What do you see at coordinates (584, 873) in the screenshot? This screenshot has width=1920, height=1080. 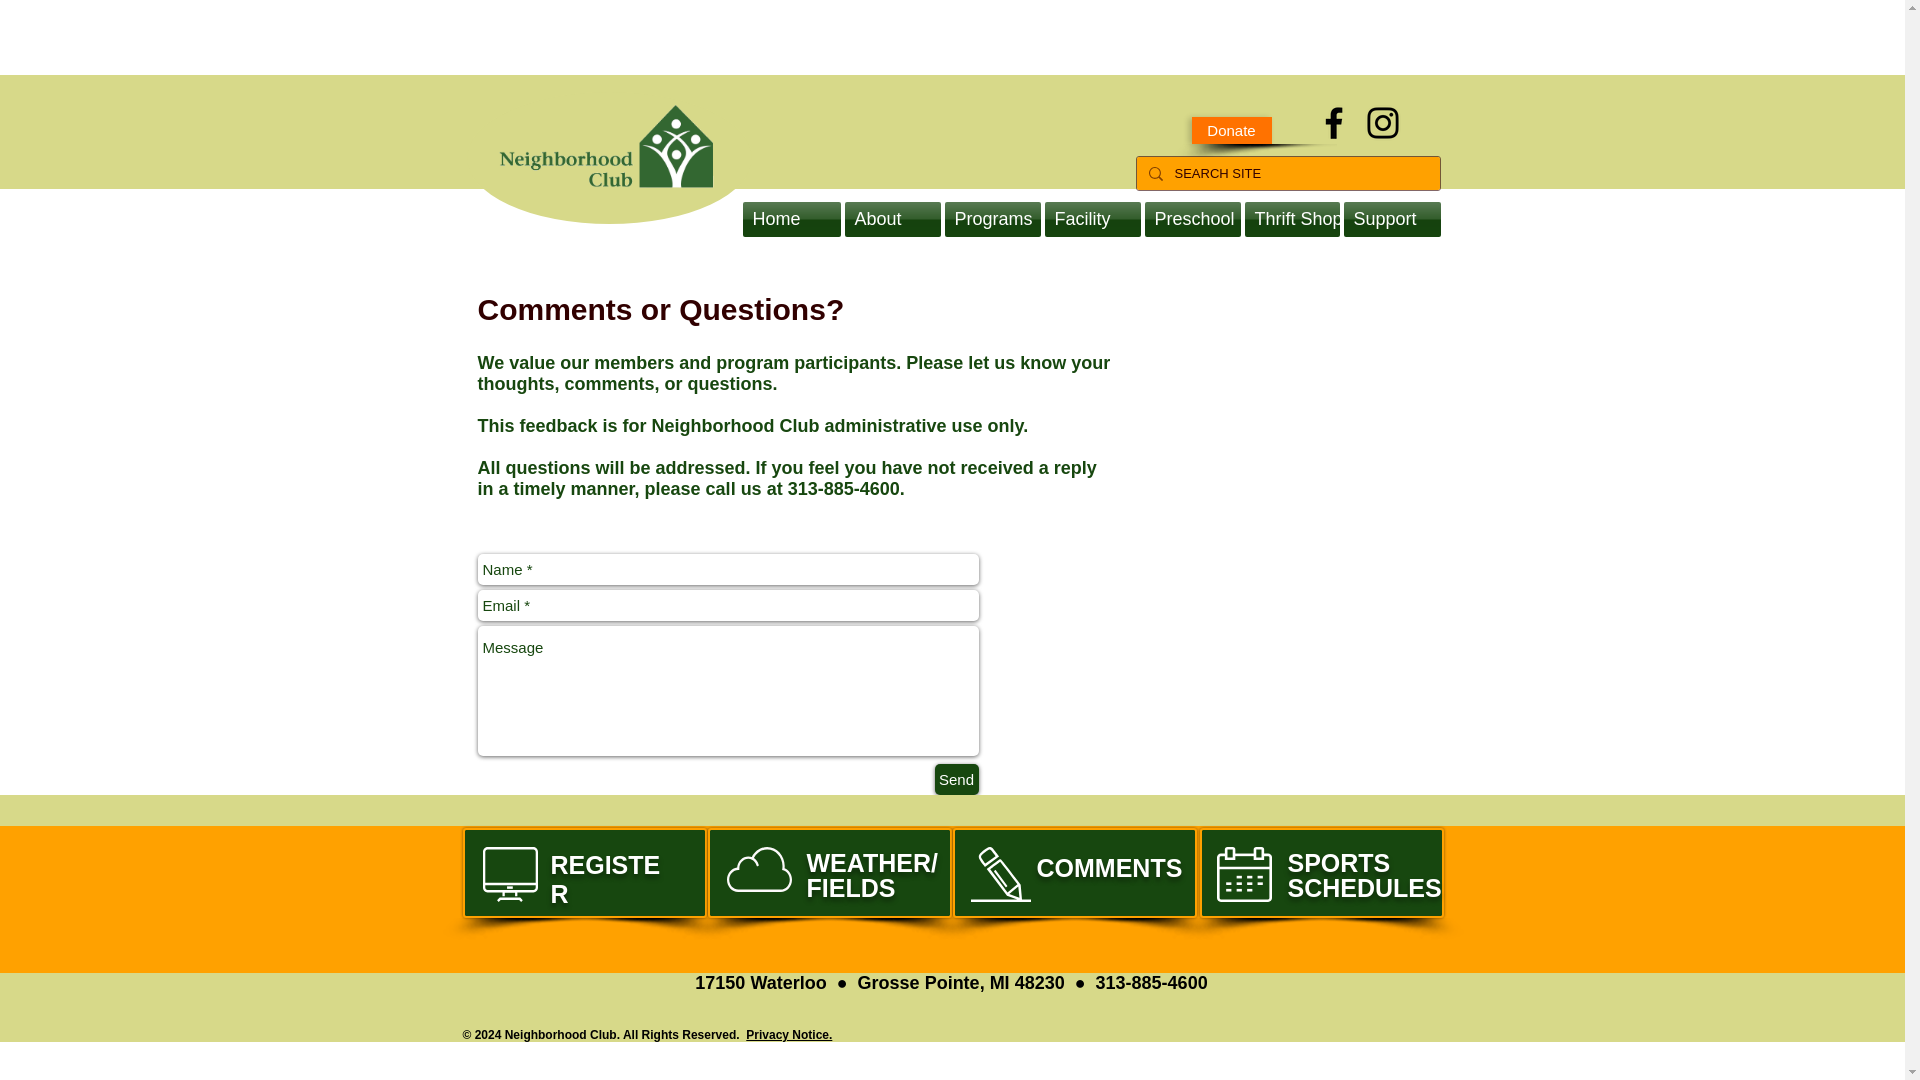 I see `Donate` at bounding box center [584, 873].